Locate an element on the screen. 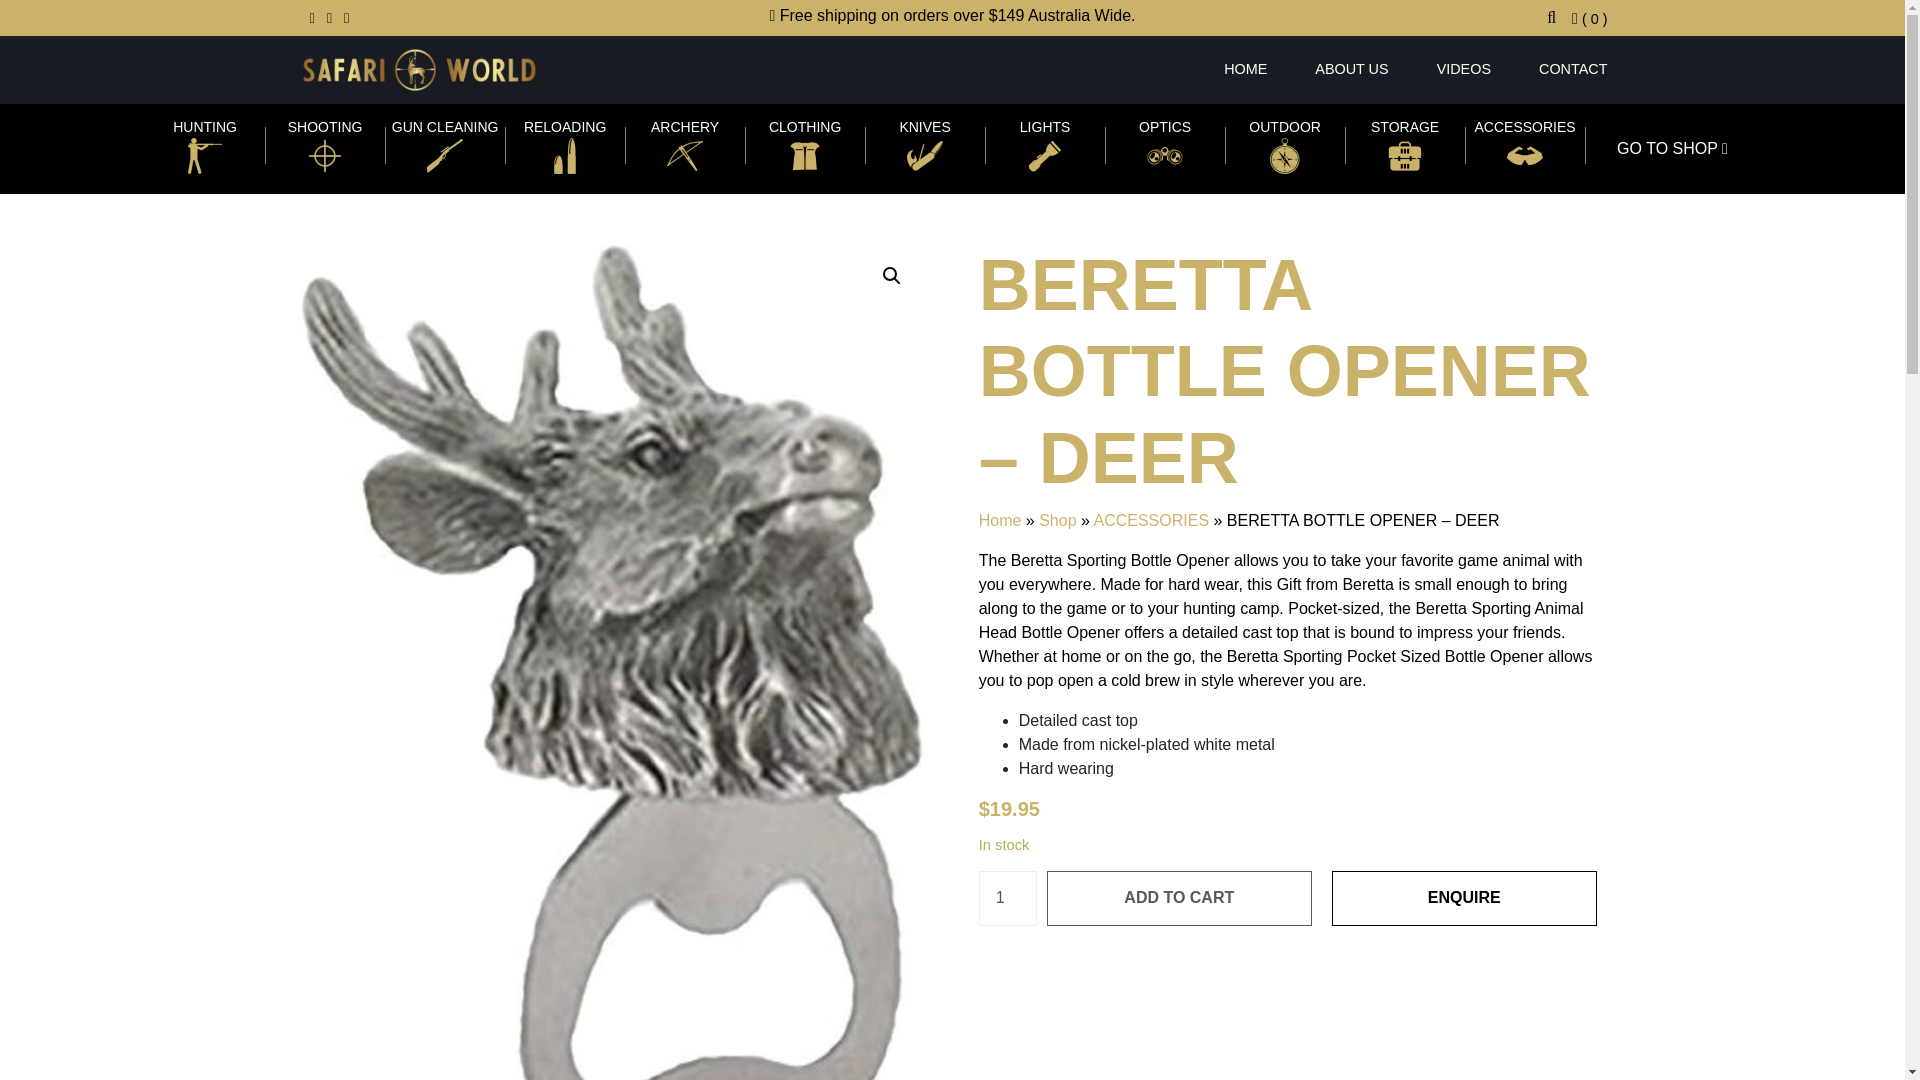 The height and width of the screenshot is (1080, 1920). KNIVES is located at coordinates (924, 144).